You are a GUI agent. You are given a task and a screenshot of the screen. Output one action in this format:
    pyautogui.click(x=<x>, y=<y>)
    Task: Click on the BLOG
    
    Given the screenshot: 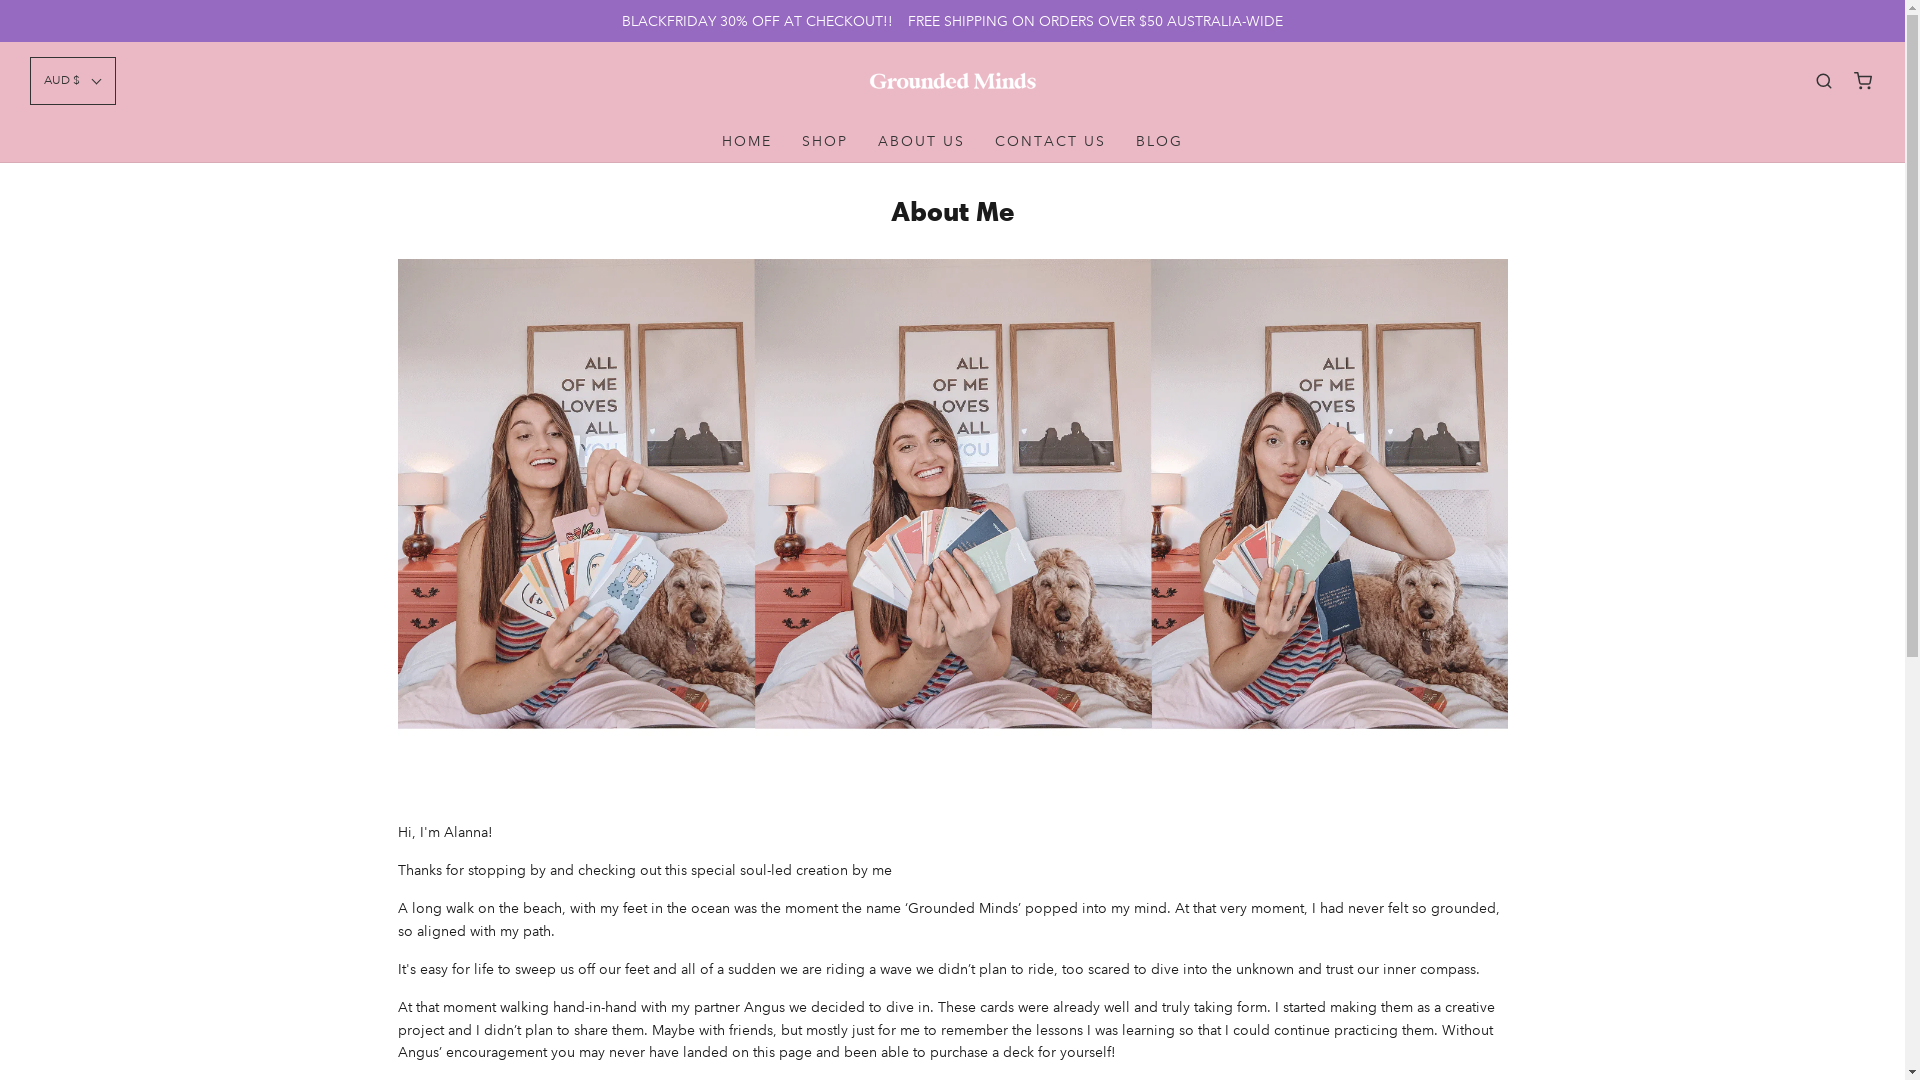 What is the action you would take?
    pyautogui.click(x=1160, y=141)
    